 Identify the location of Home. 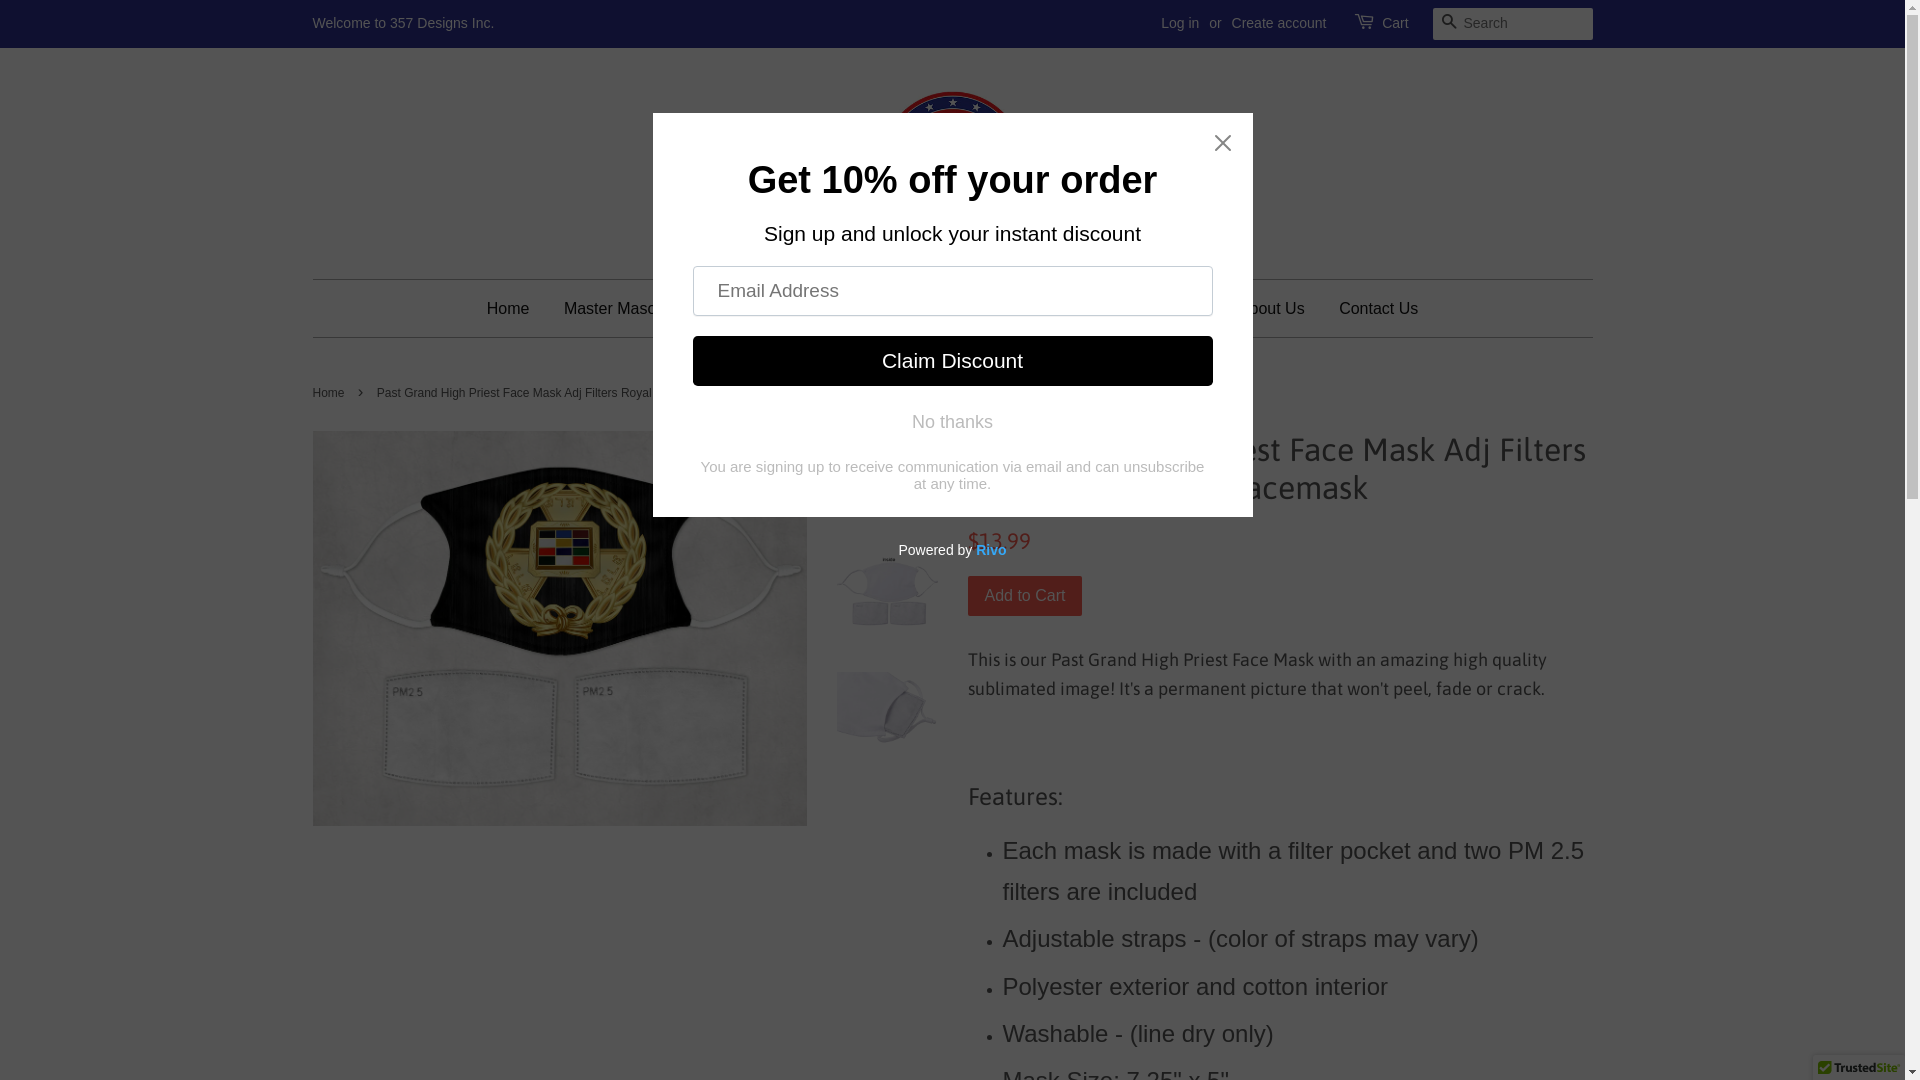
(330, 393).